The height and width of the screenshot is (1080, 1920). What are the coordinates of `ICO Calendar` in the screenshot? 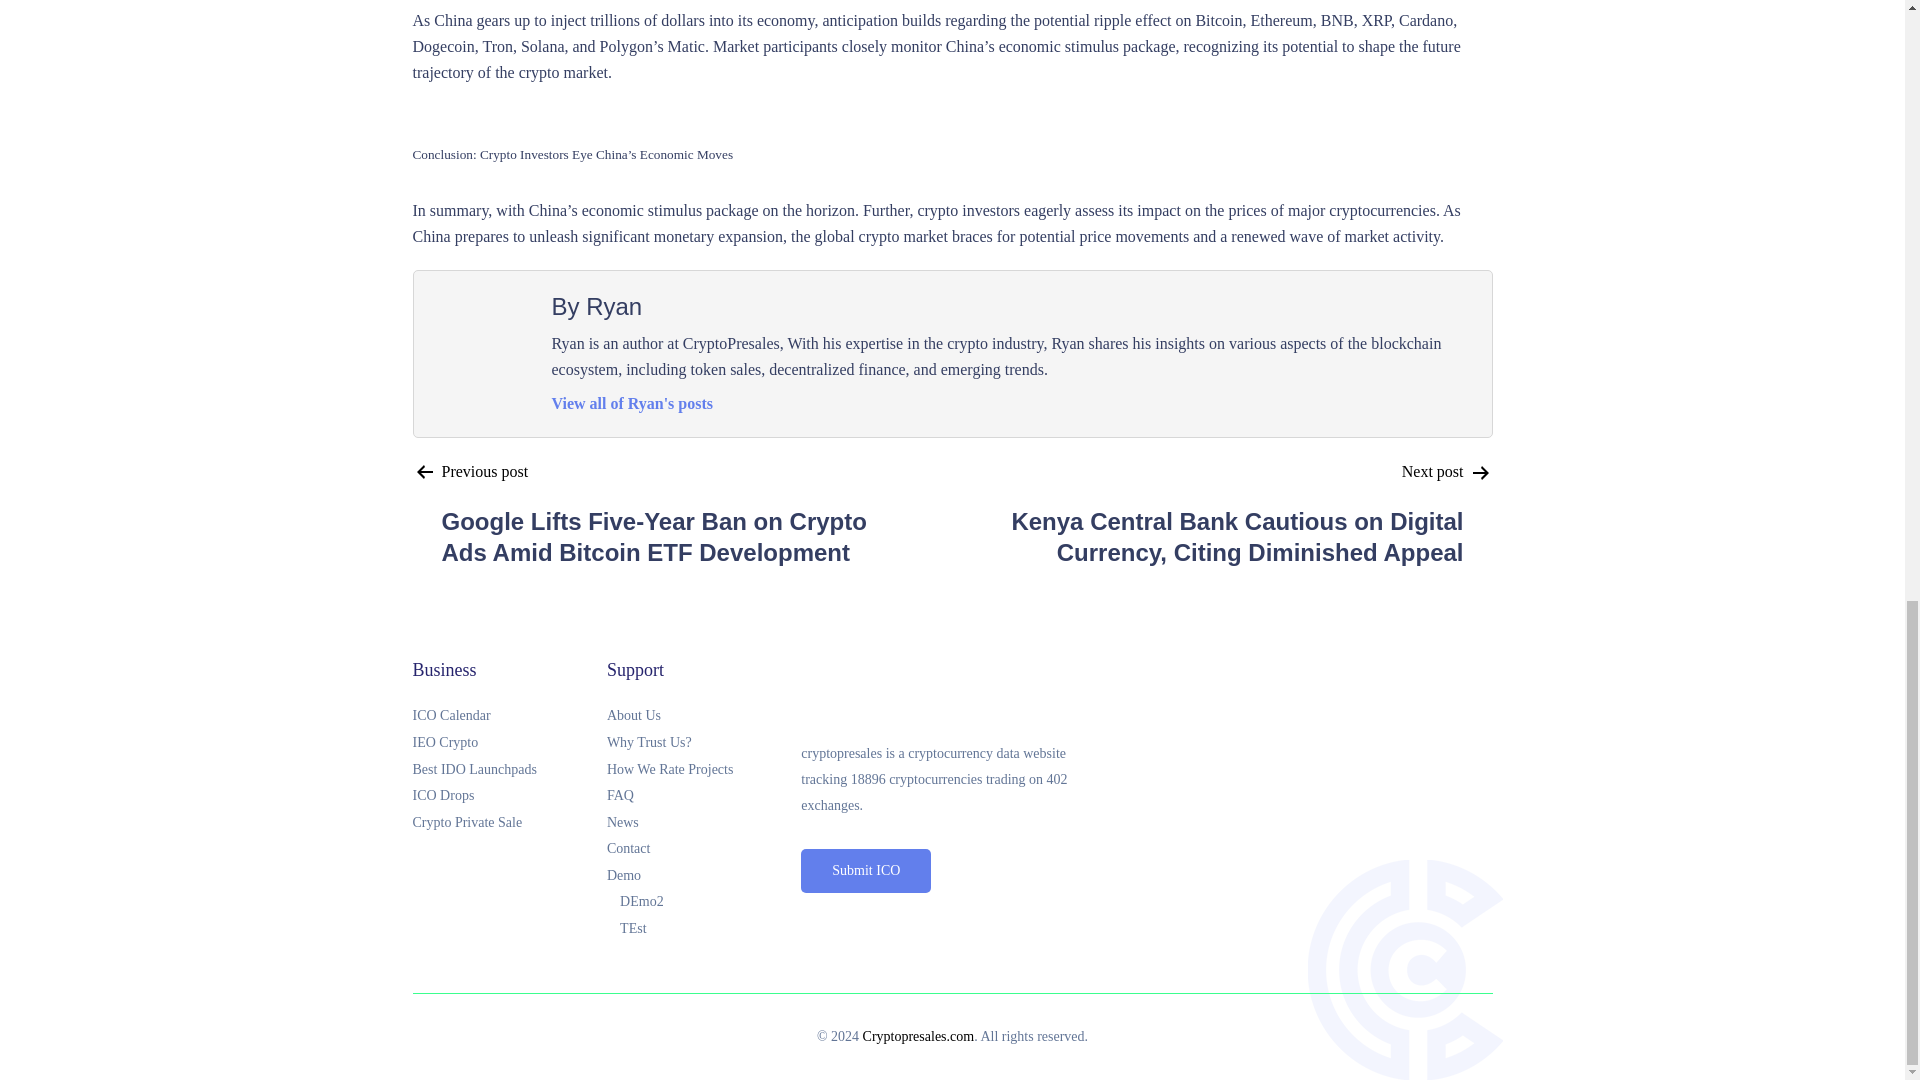 It's located at (509, 716).